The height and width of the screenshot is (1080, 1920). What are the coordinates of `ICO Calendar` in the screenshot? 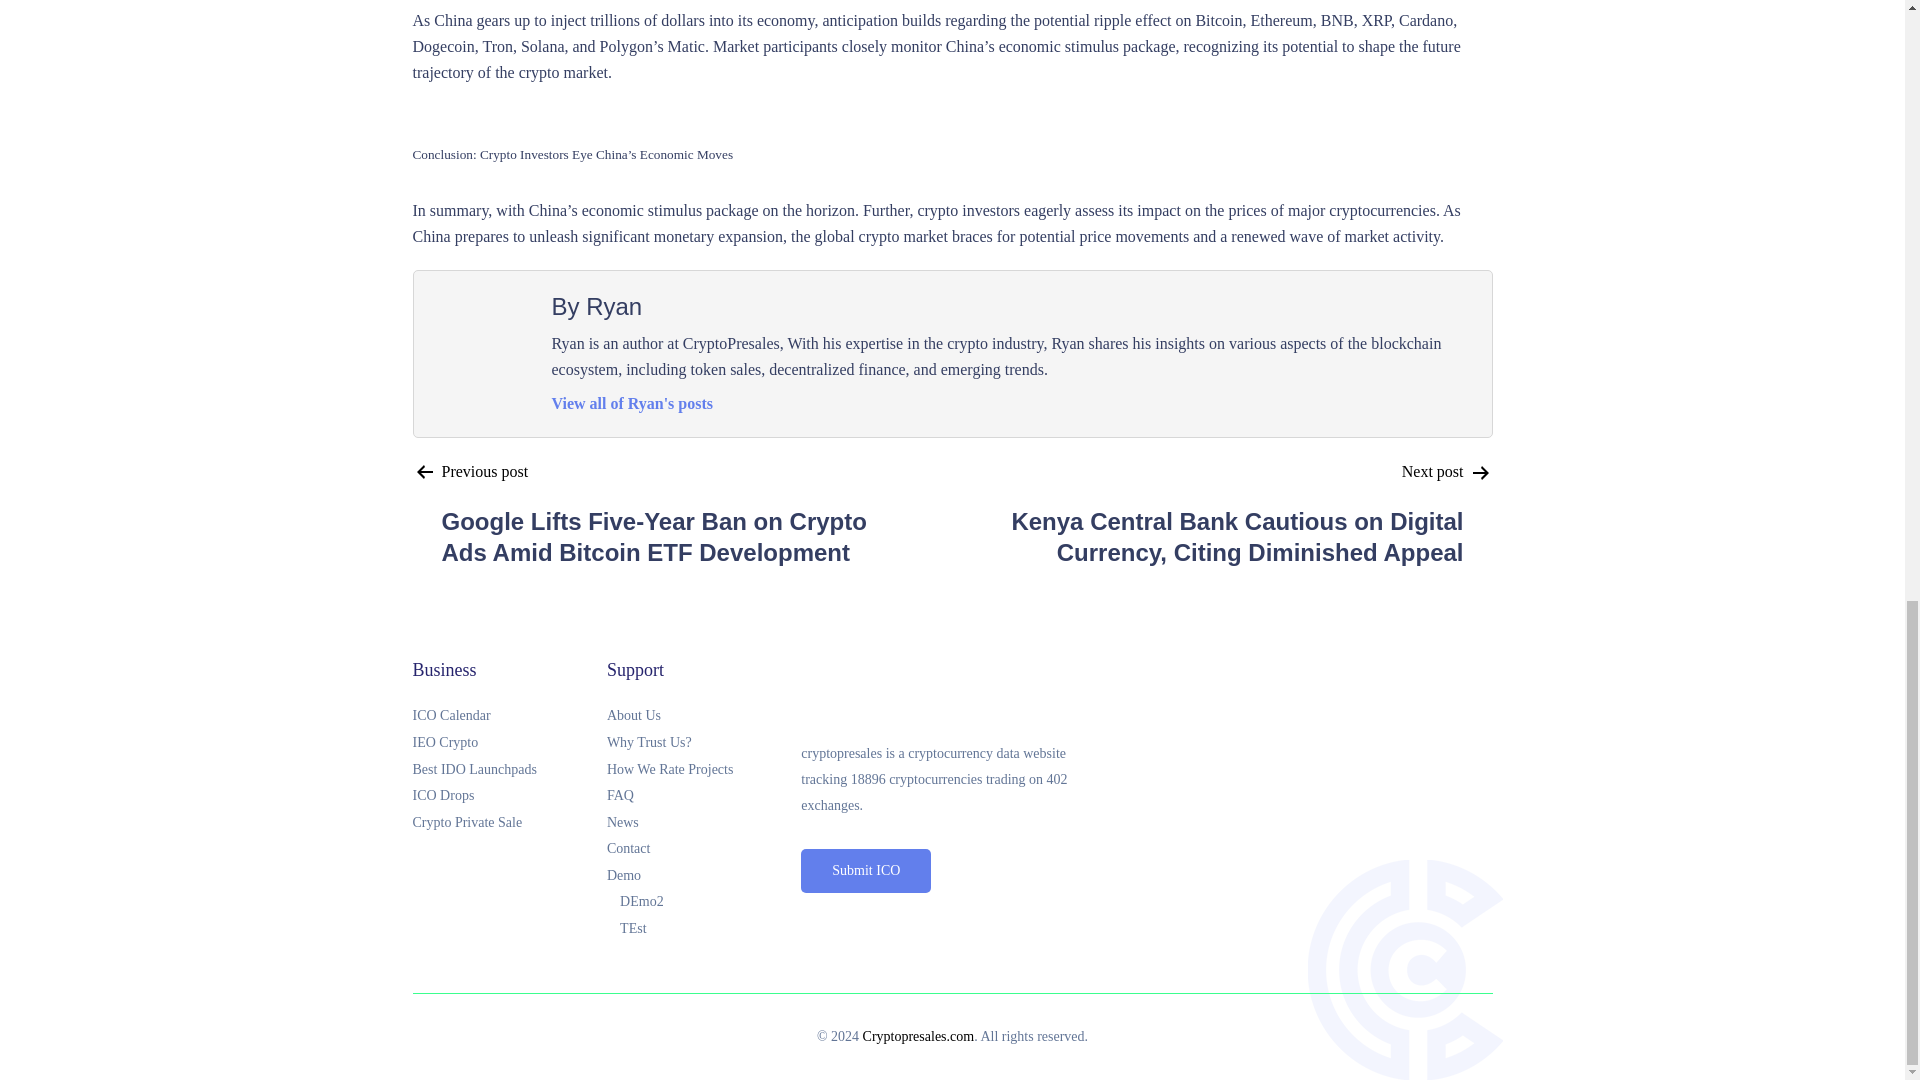 It's located at (509, 716).